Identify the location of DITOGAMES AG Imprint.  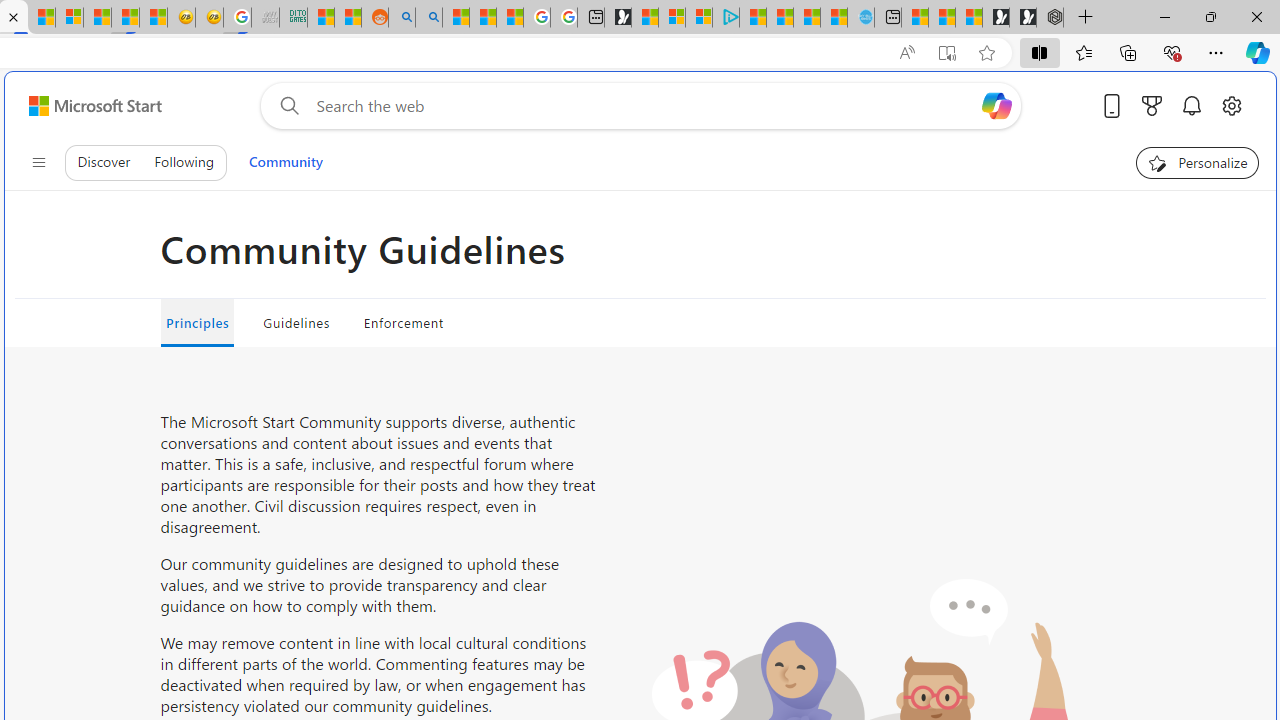
(294, 18).